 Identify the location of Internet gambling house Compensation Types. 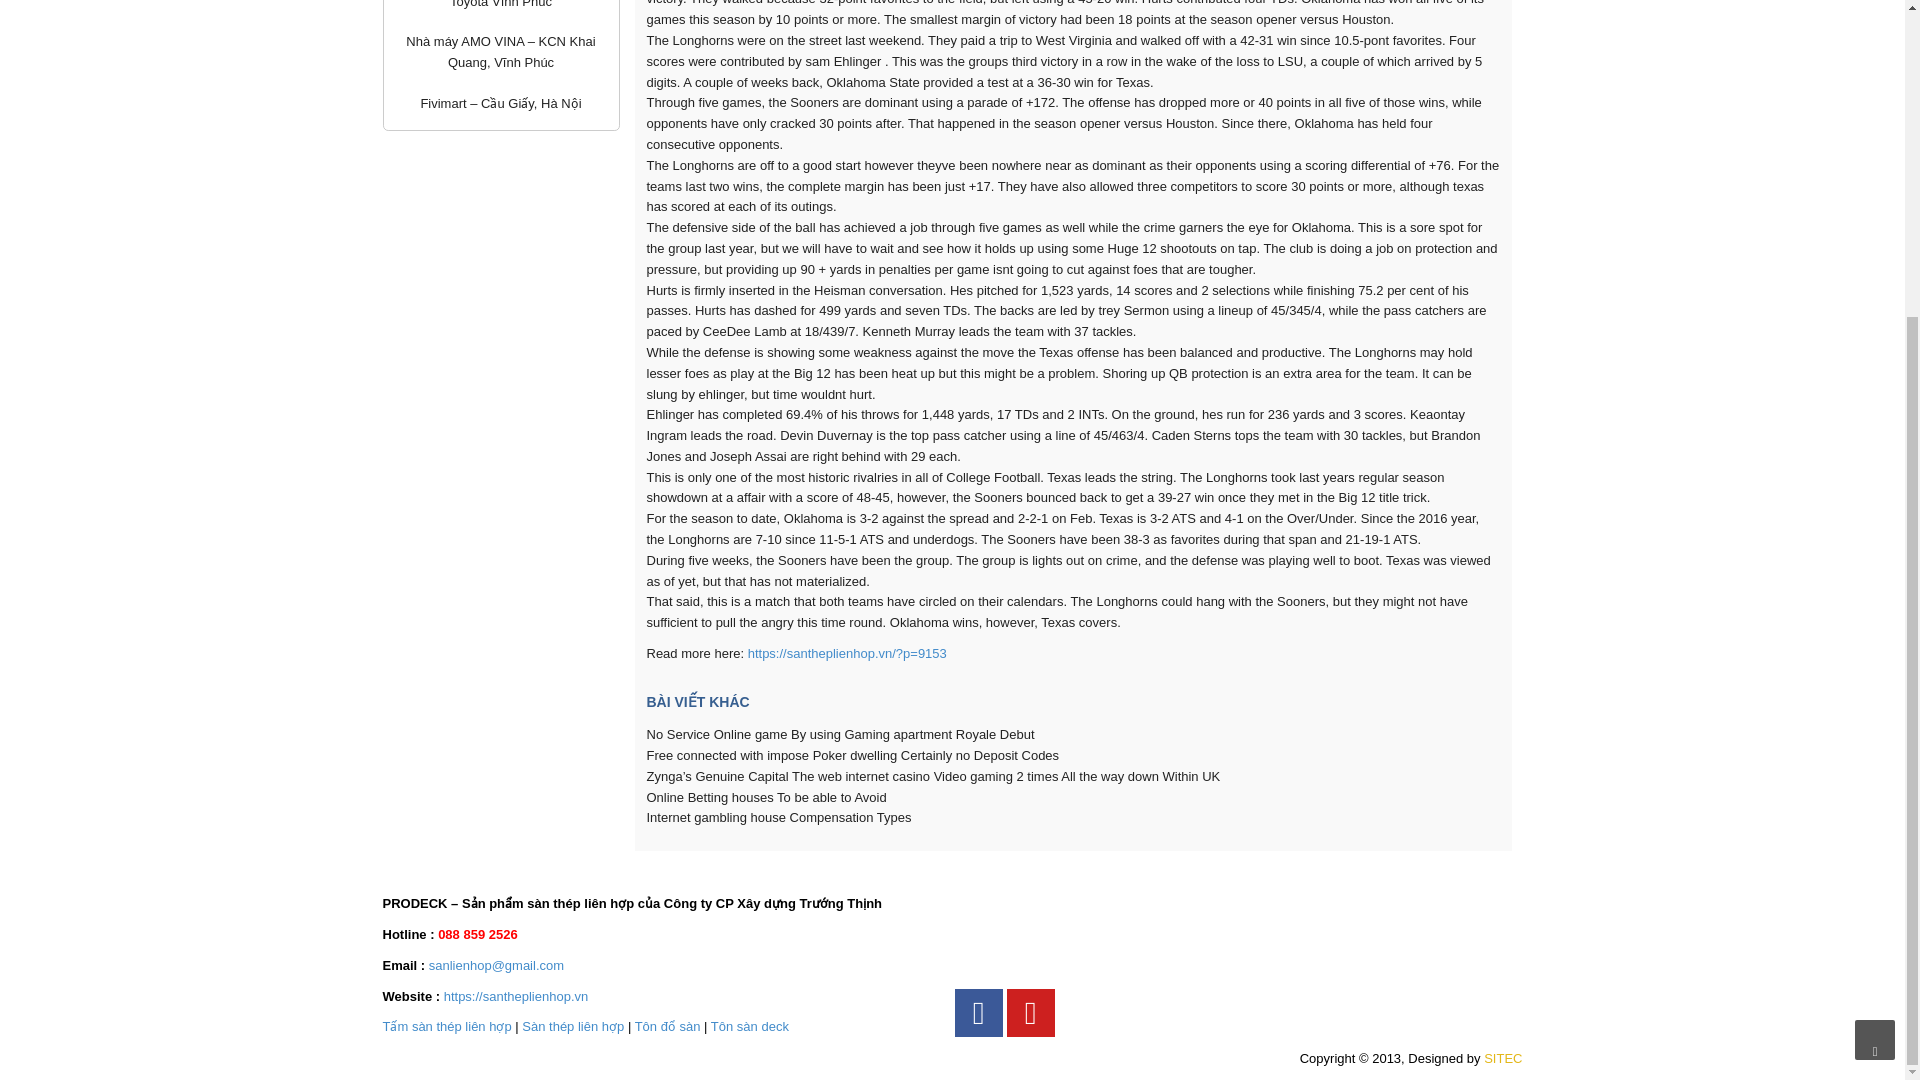
(778, 818).